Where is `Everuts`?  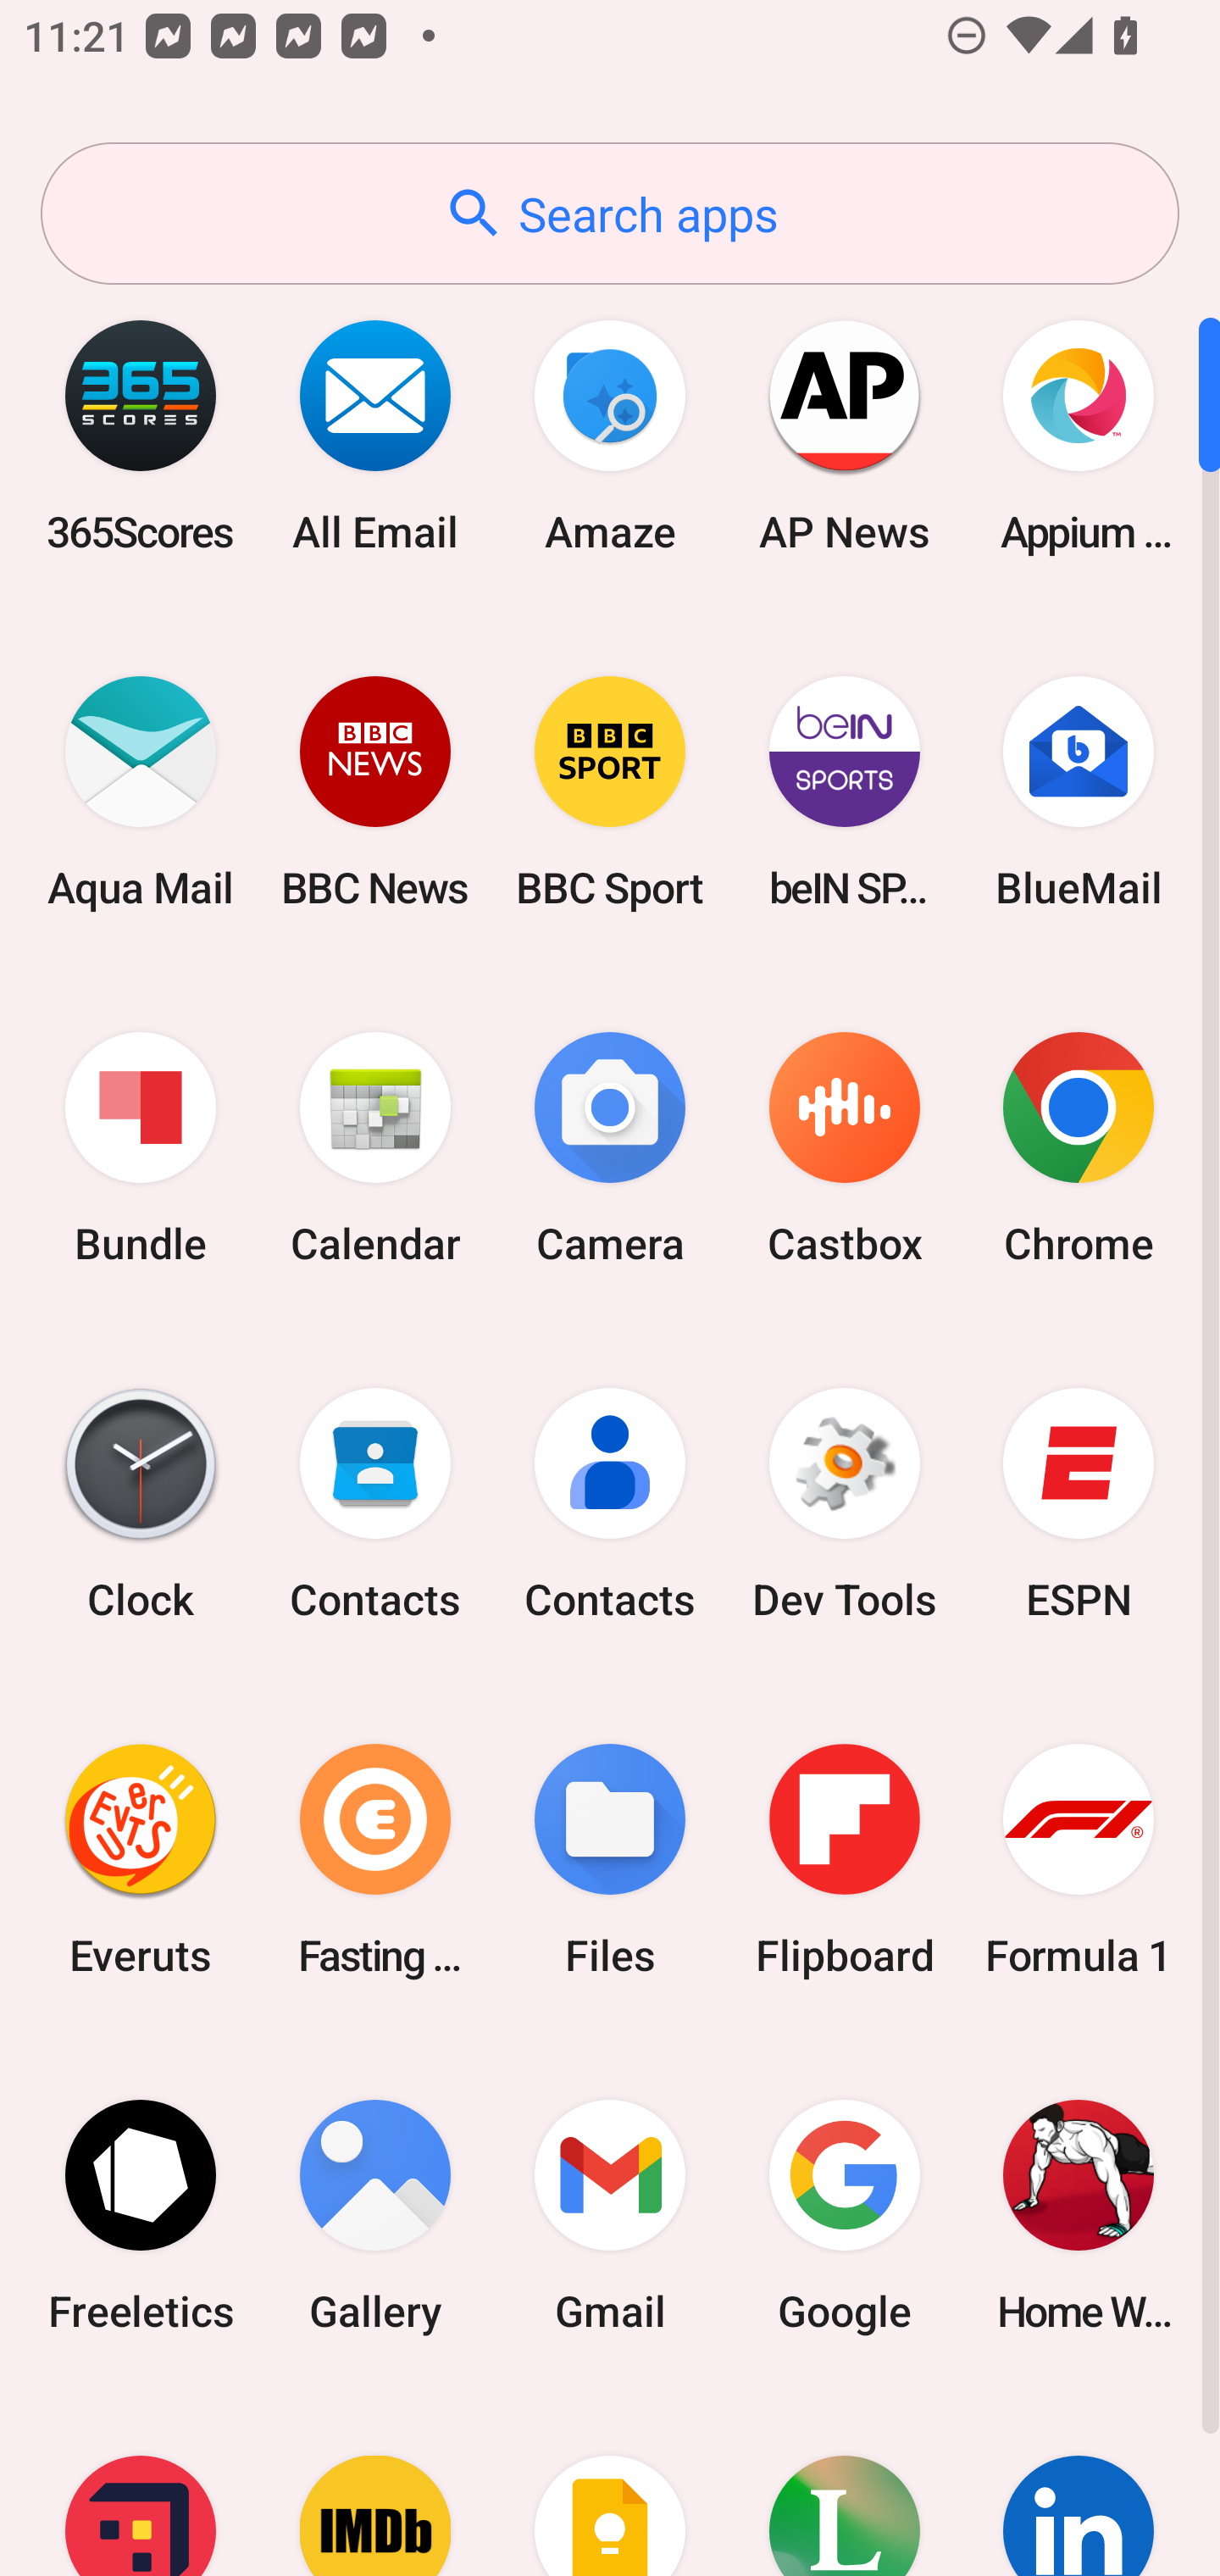
Everuts is located at coordinates (141, 1859).